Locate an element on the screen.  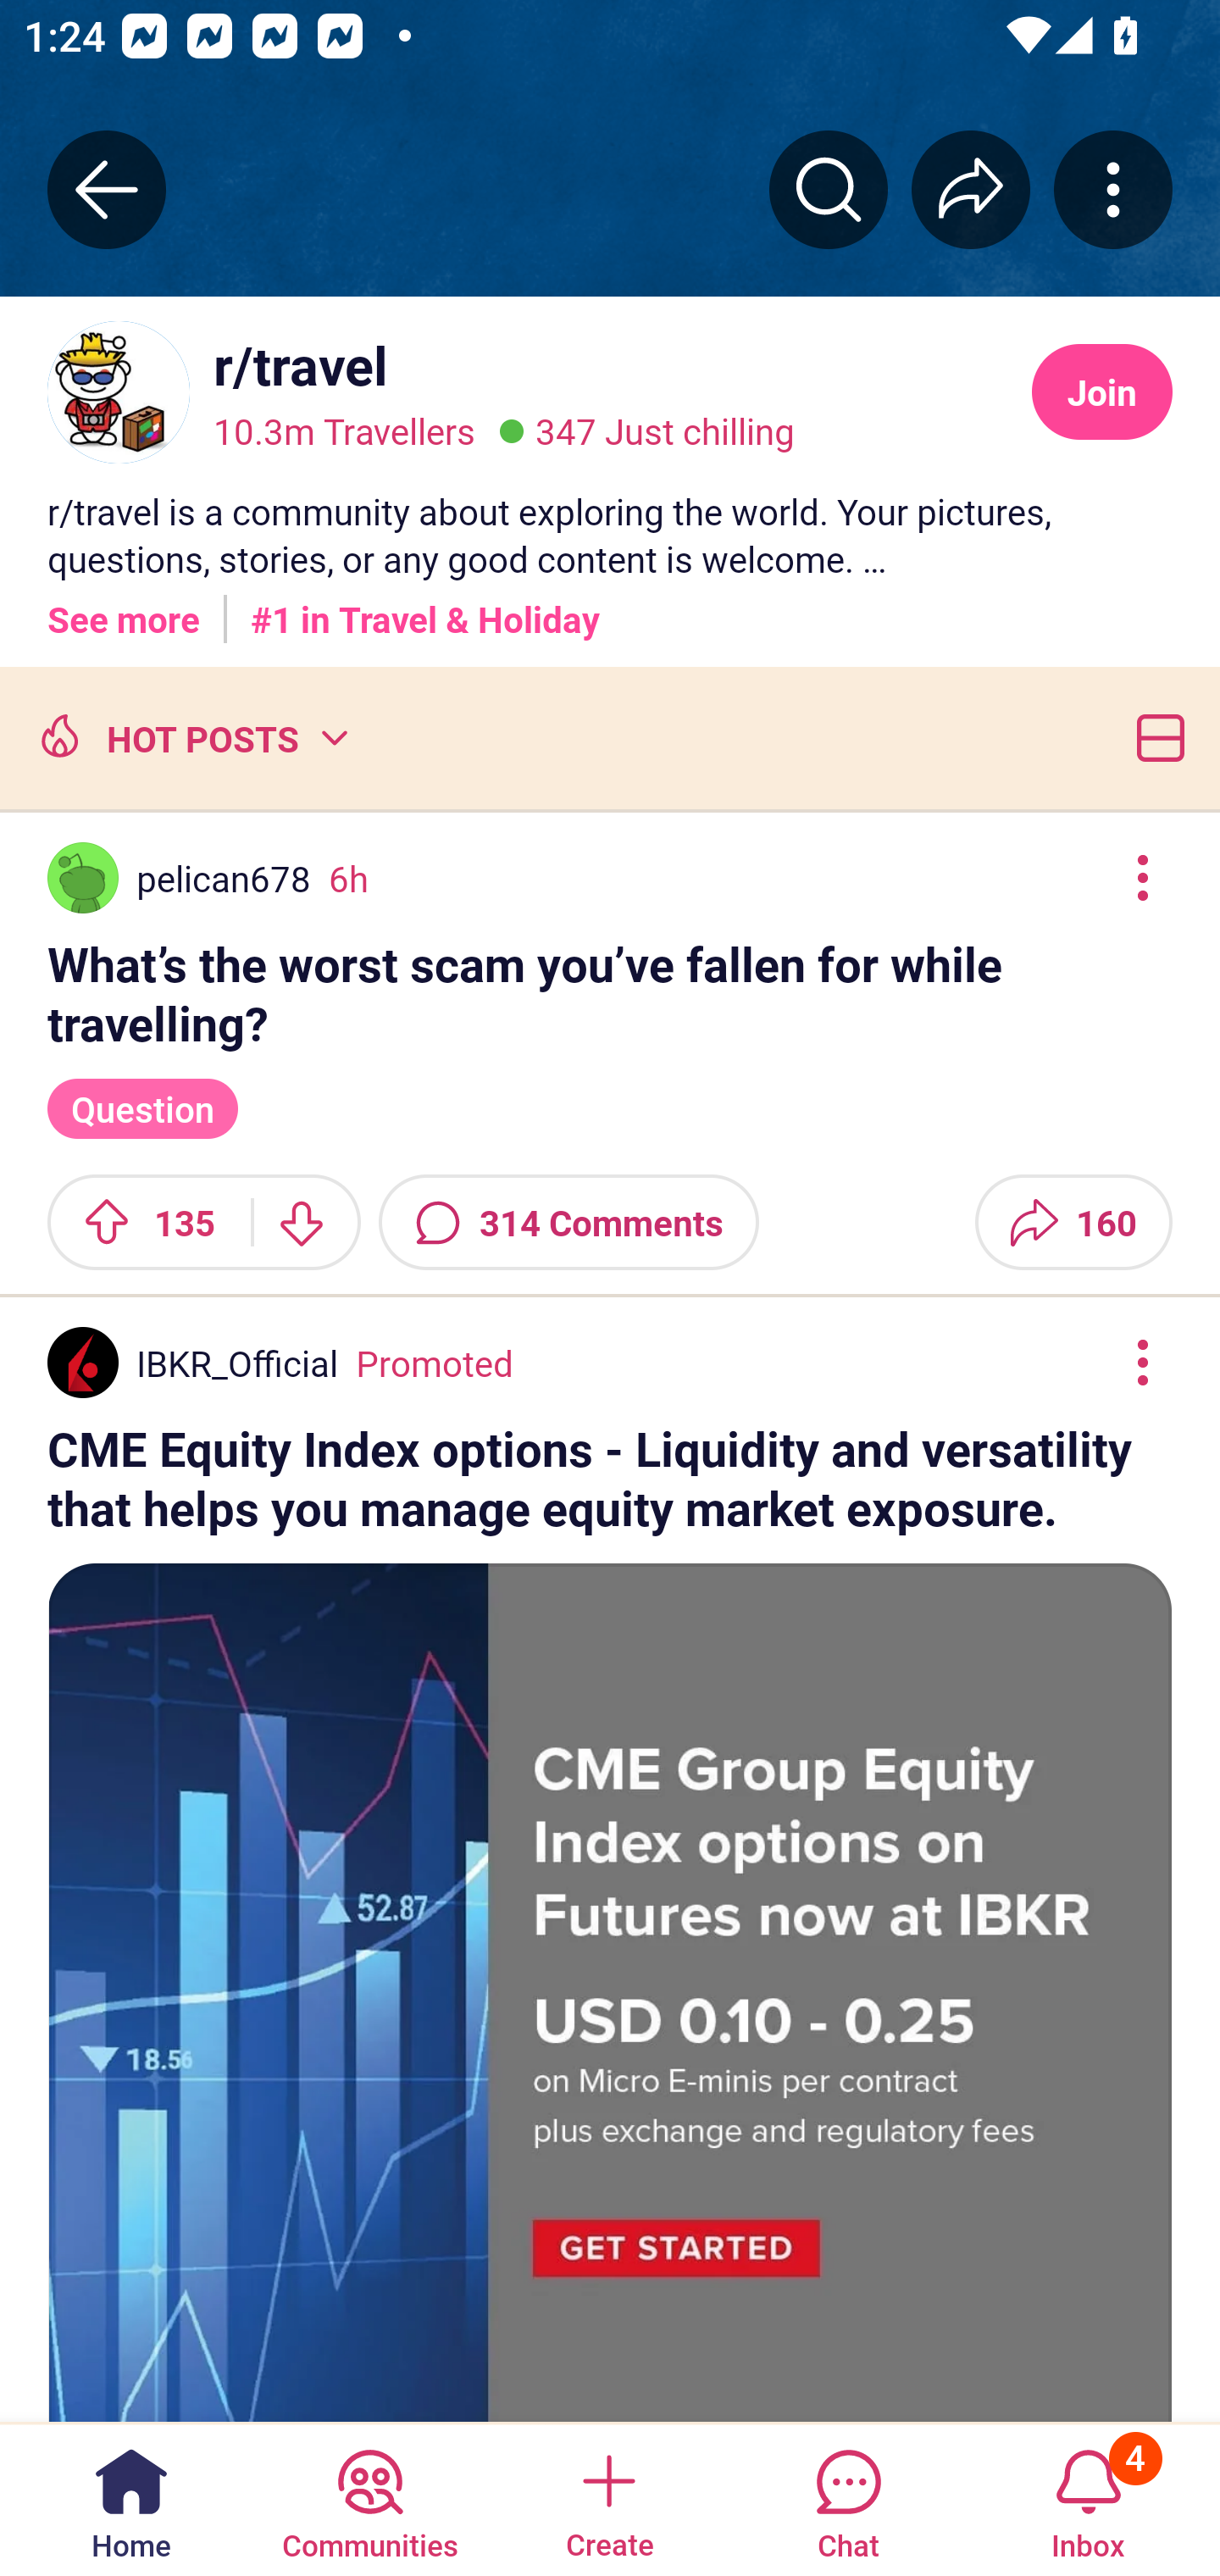
Search r/﻿travel is located at coordinates (829, 189).